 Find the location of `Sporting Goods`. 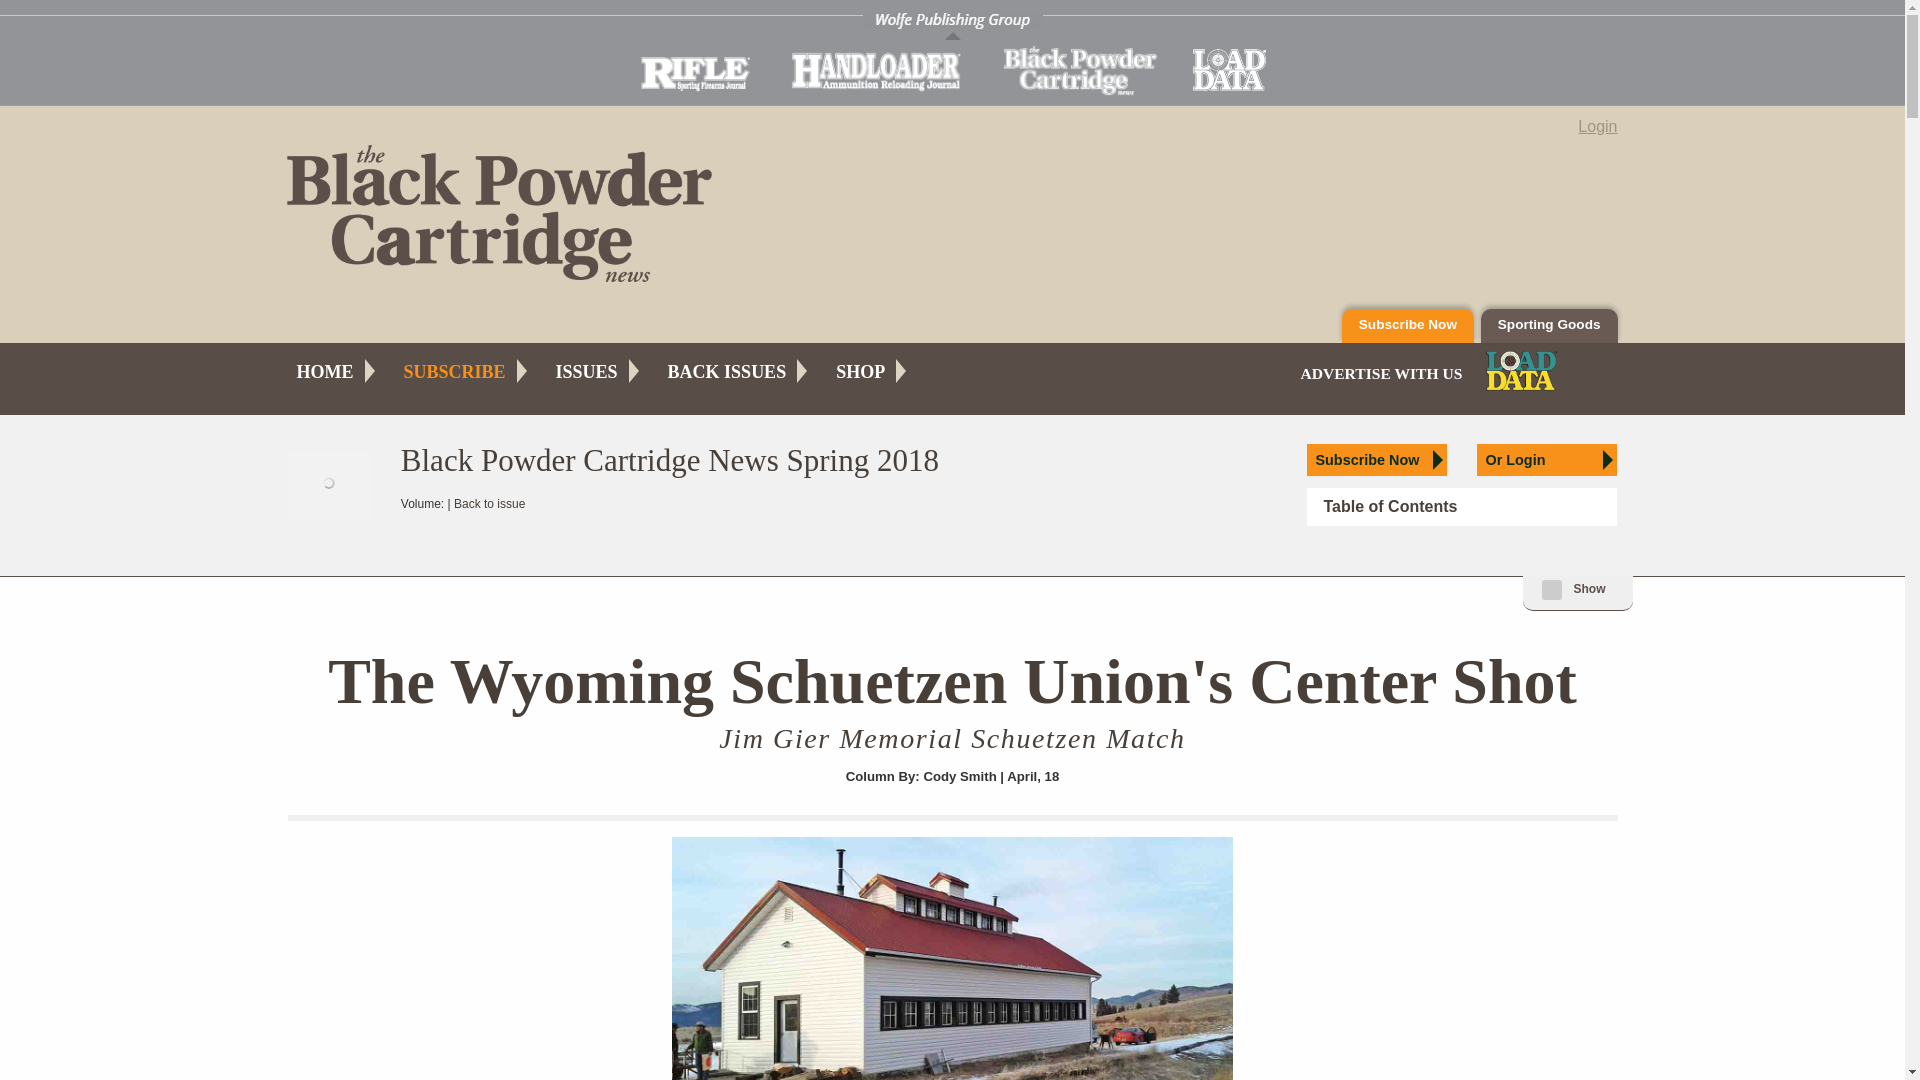

Sporting Goods is located at coordinates (1549, 326).